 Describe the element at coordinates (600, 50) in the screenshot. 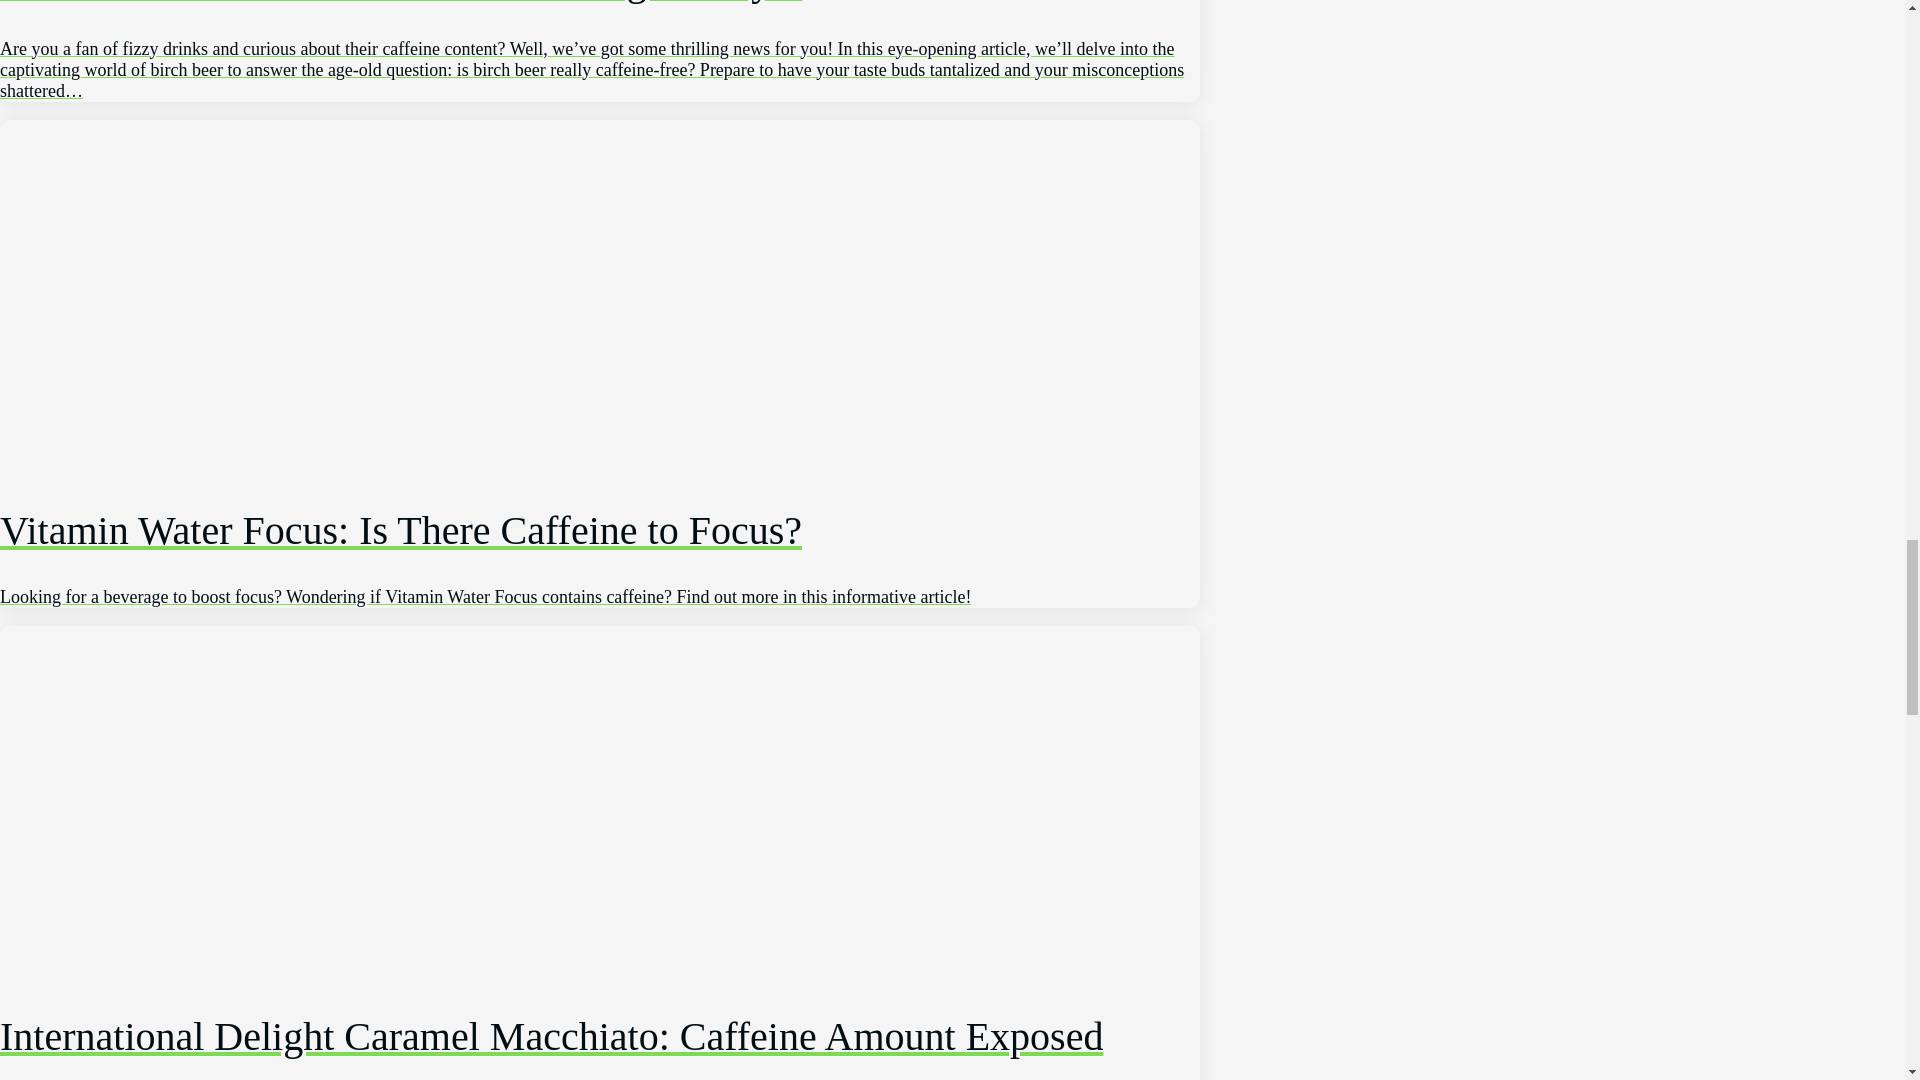

I see `Is Birch Beer Caffeine Free? Debunking the Myth` at that location.